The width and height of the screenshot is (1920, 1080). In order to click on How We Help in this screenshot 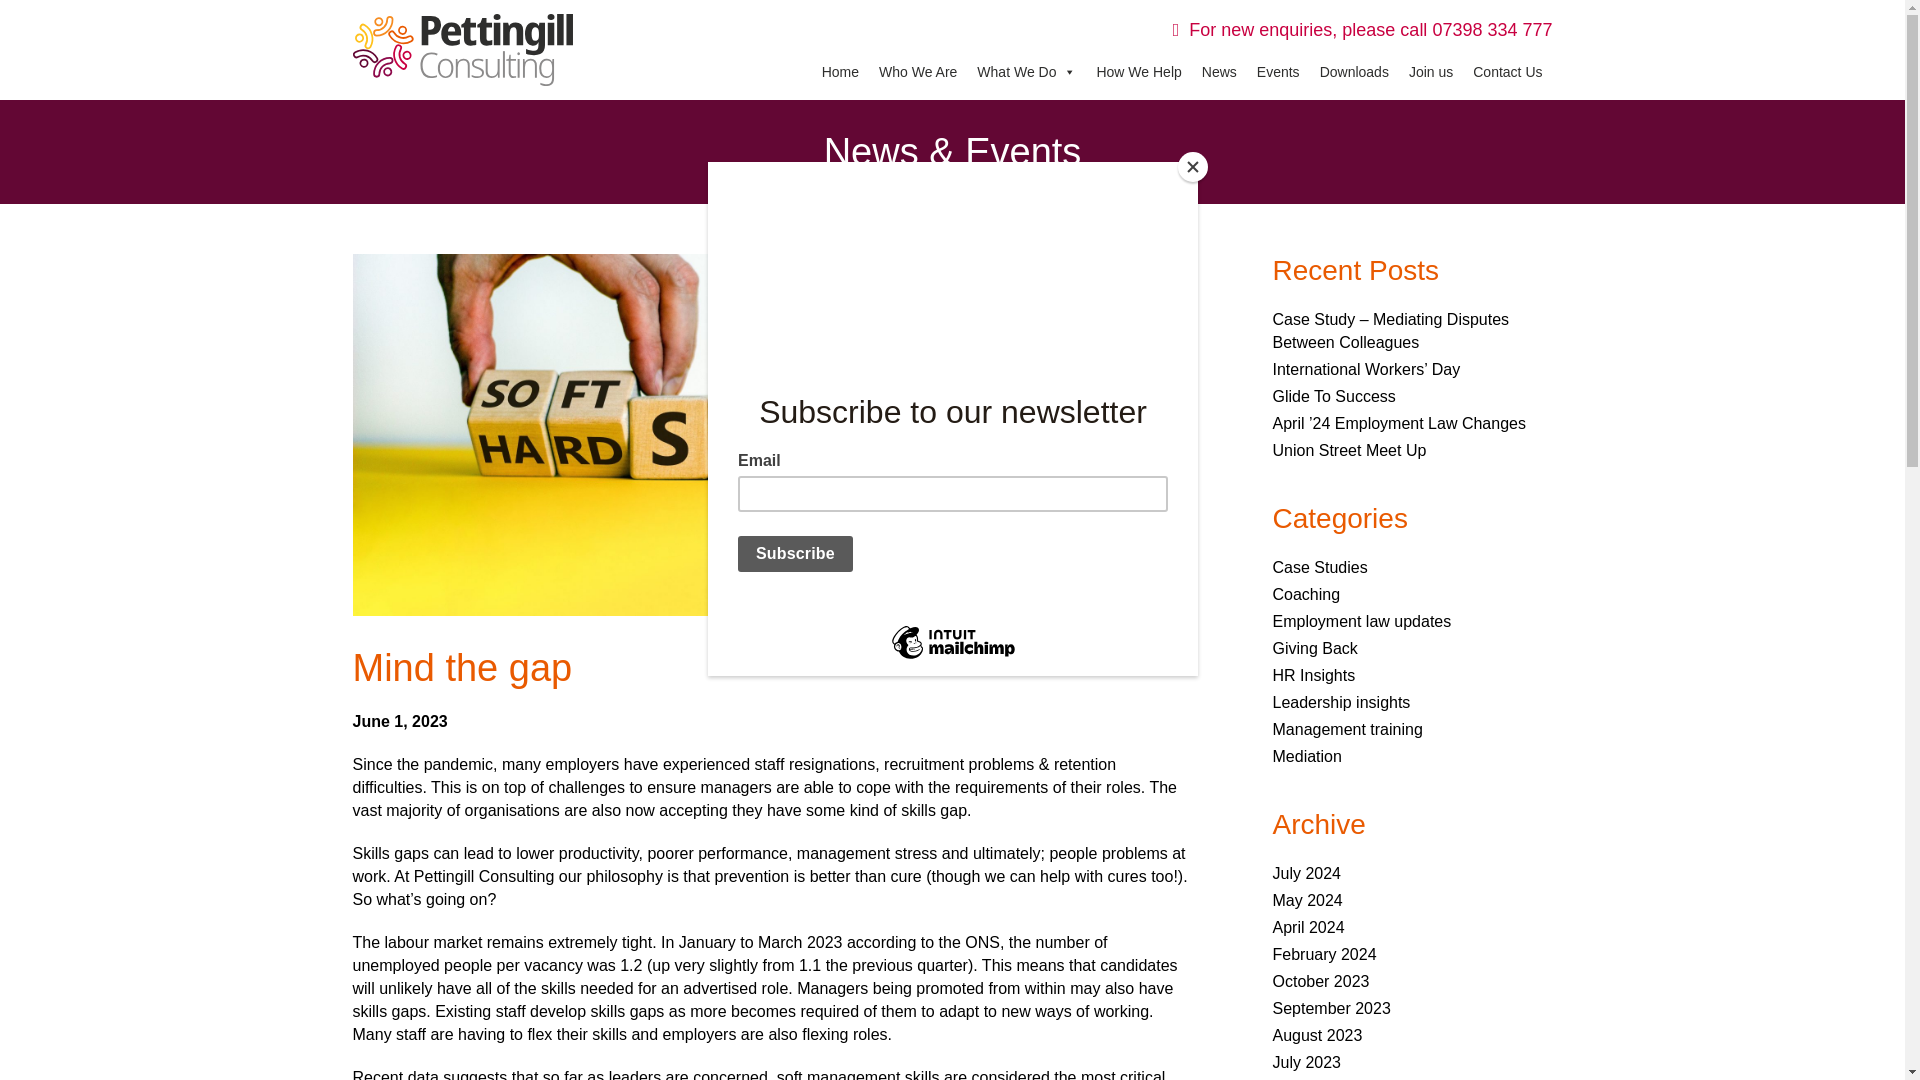, I will do `click(1138, 72)`.